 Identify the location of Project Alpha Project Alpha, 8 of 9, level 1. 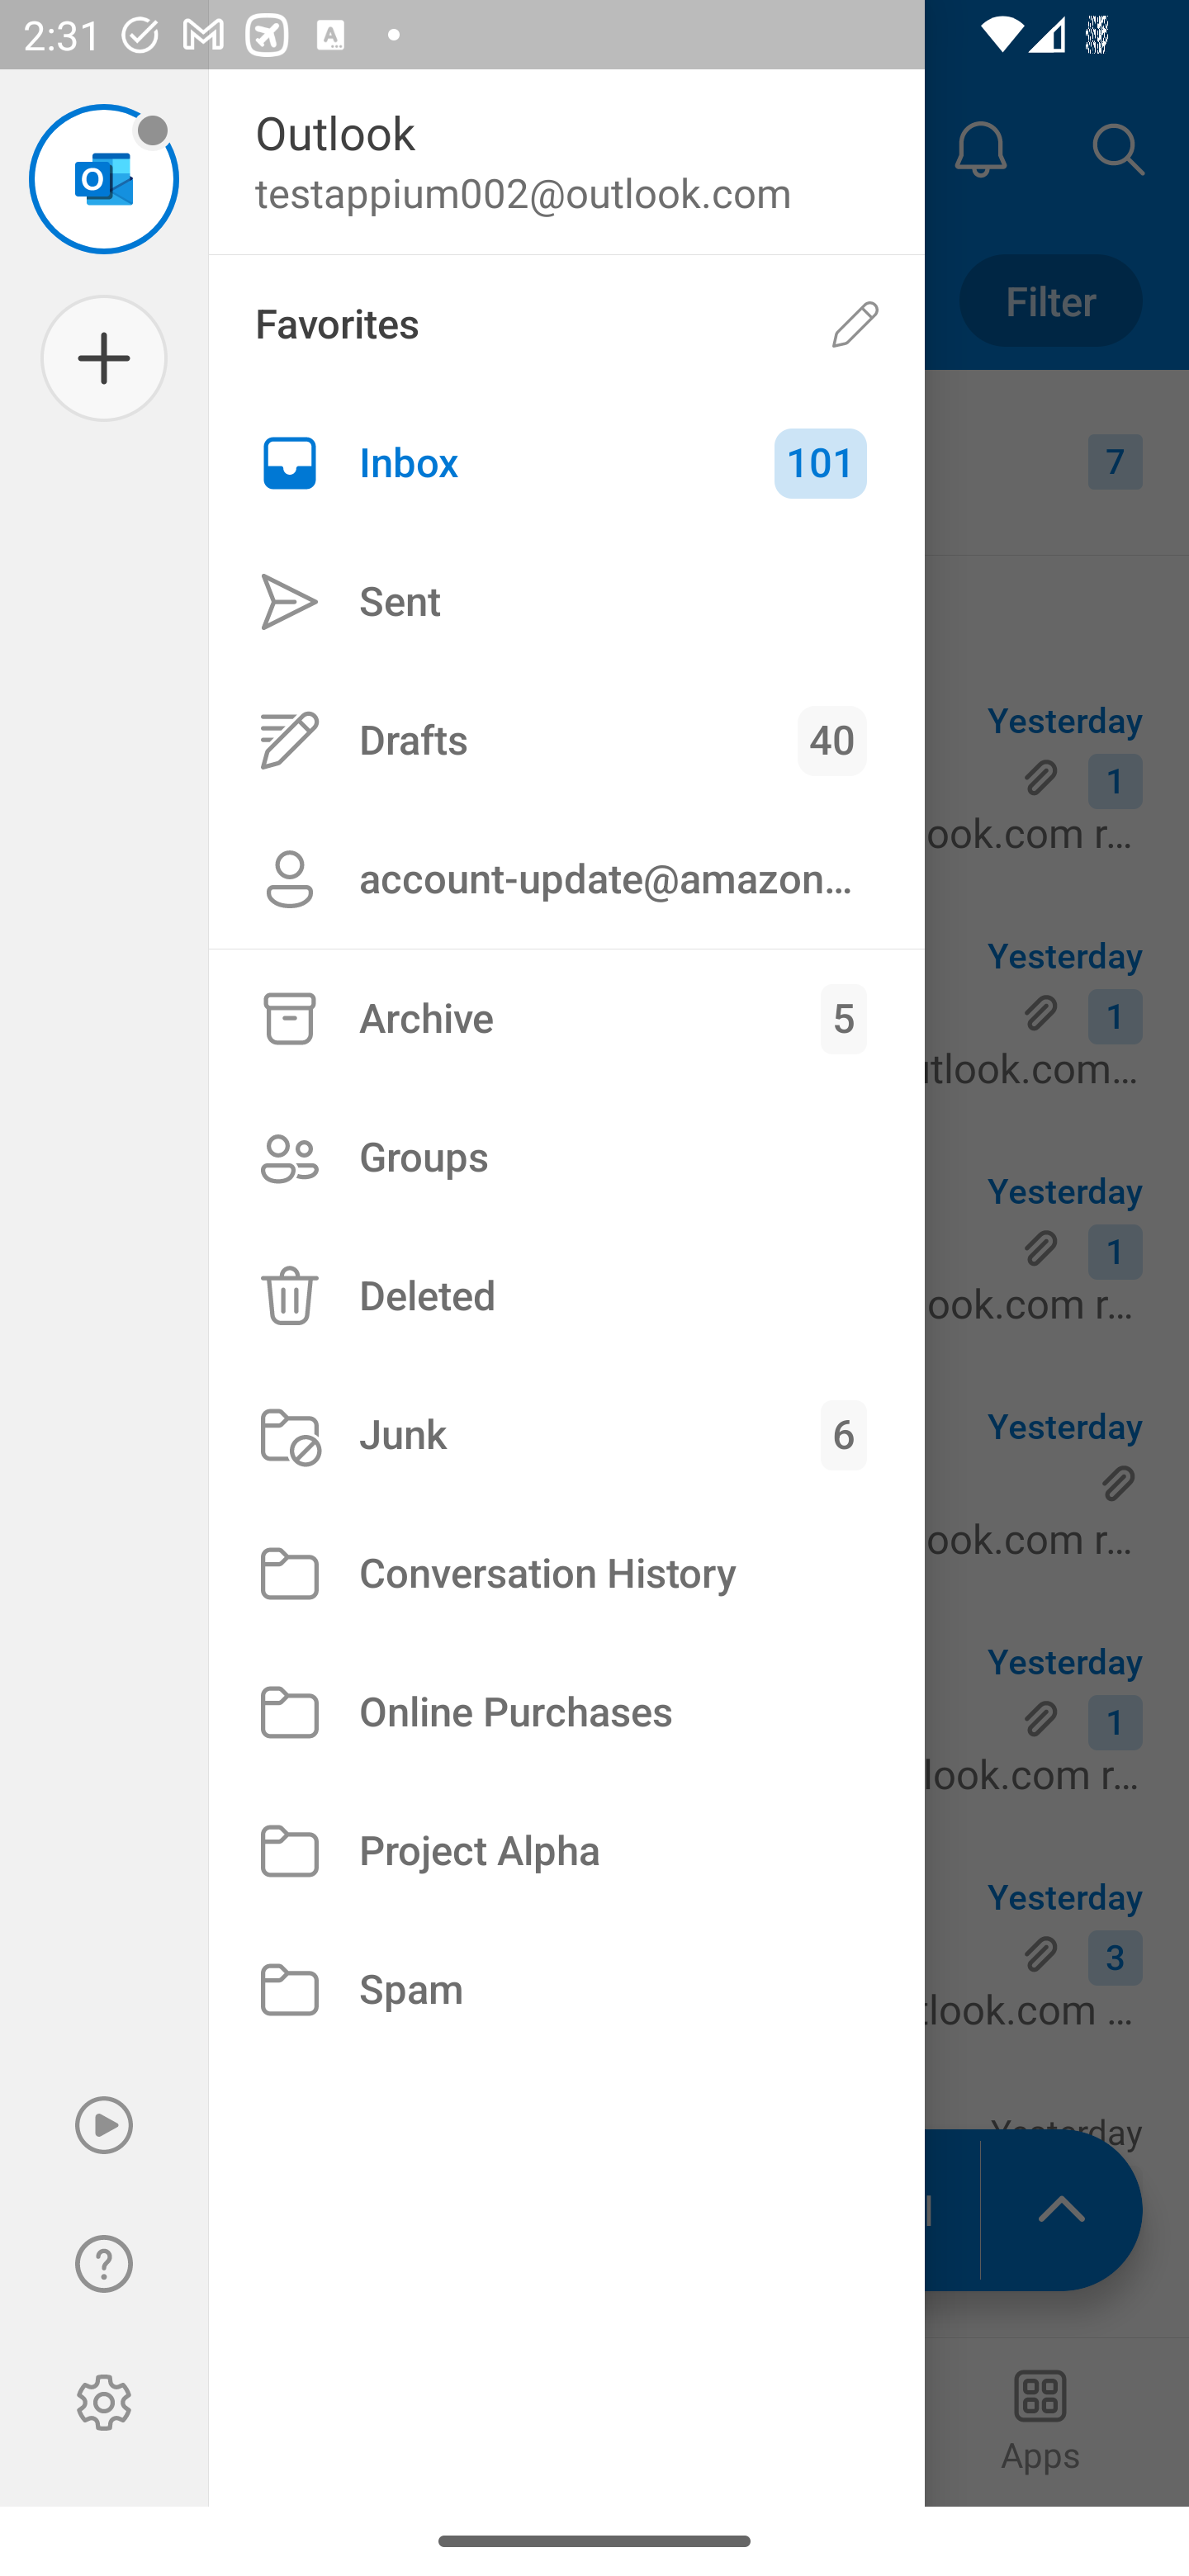
(566, 1852).